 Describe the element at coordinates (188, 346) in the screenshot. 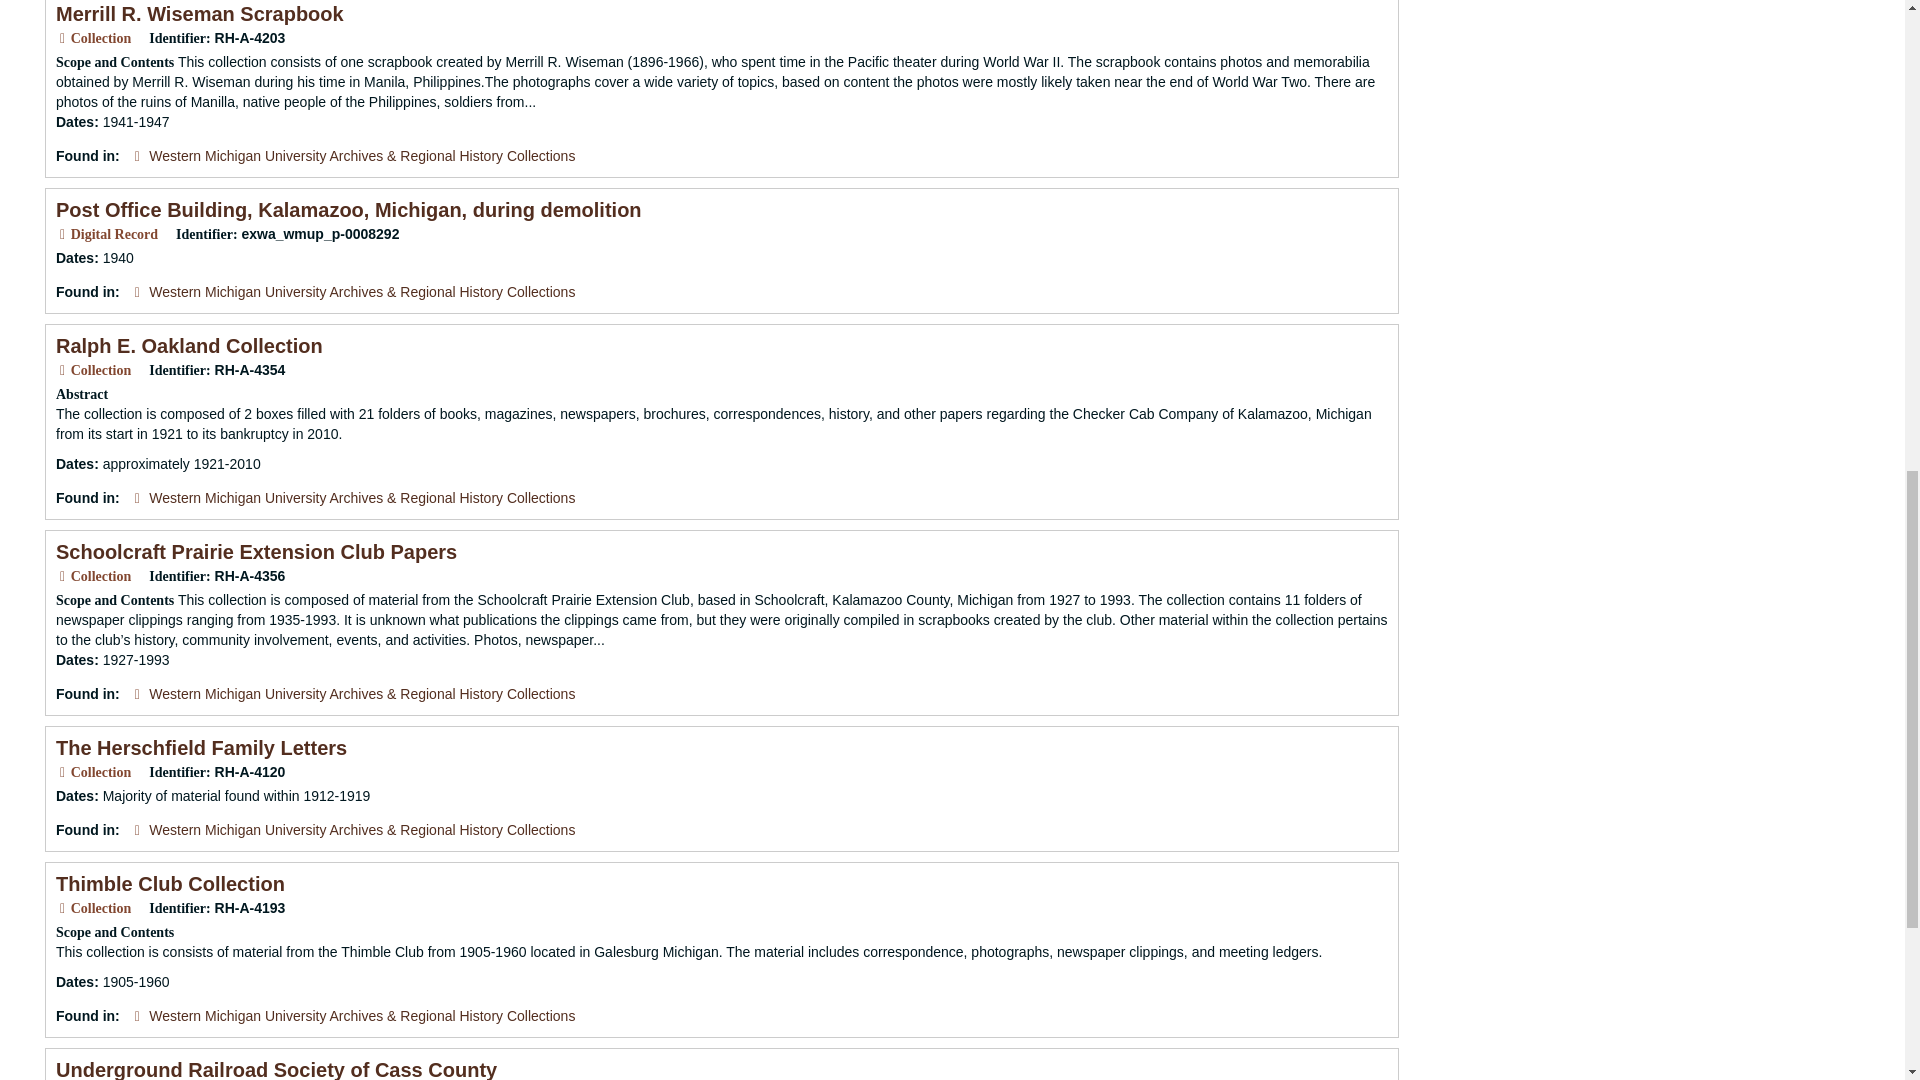

I see `Ralph E. Oakland Collection` at that location.